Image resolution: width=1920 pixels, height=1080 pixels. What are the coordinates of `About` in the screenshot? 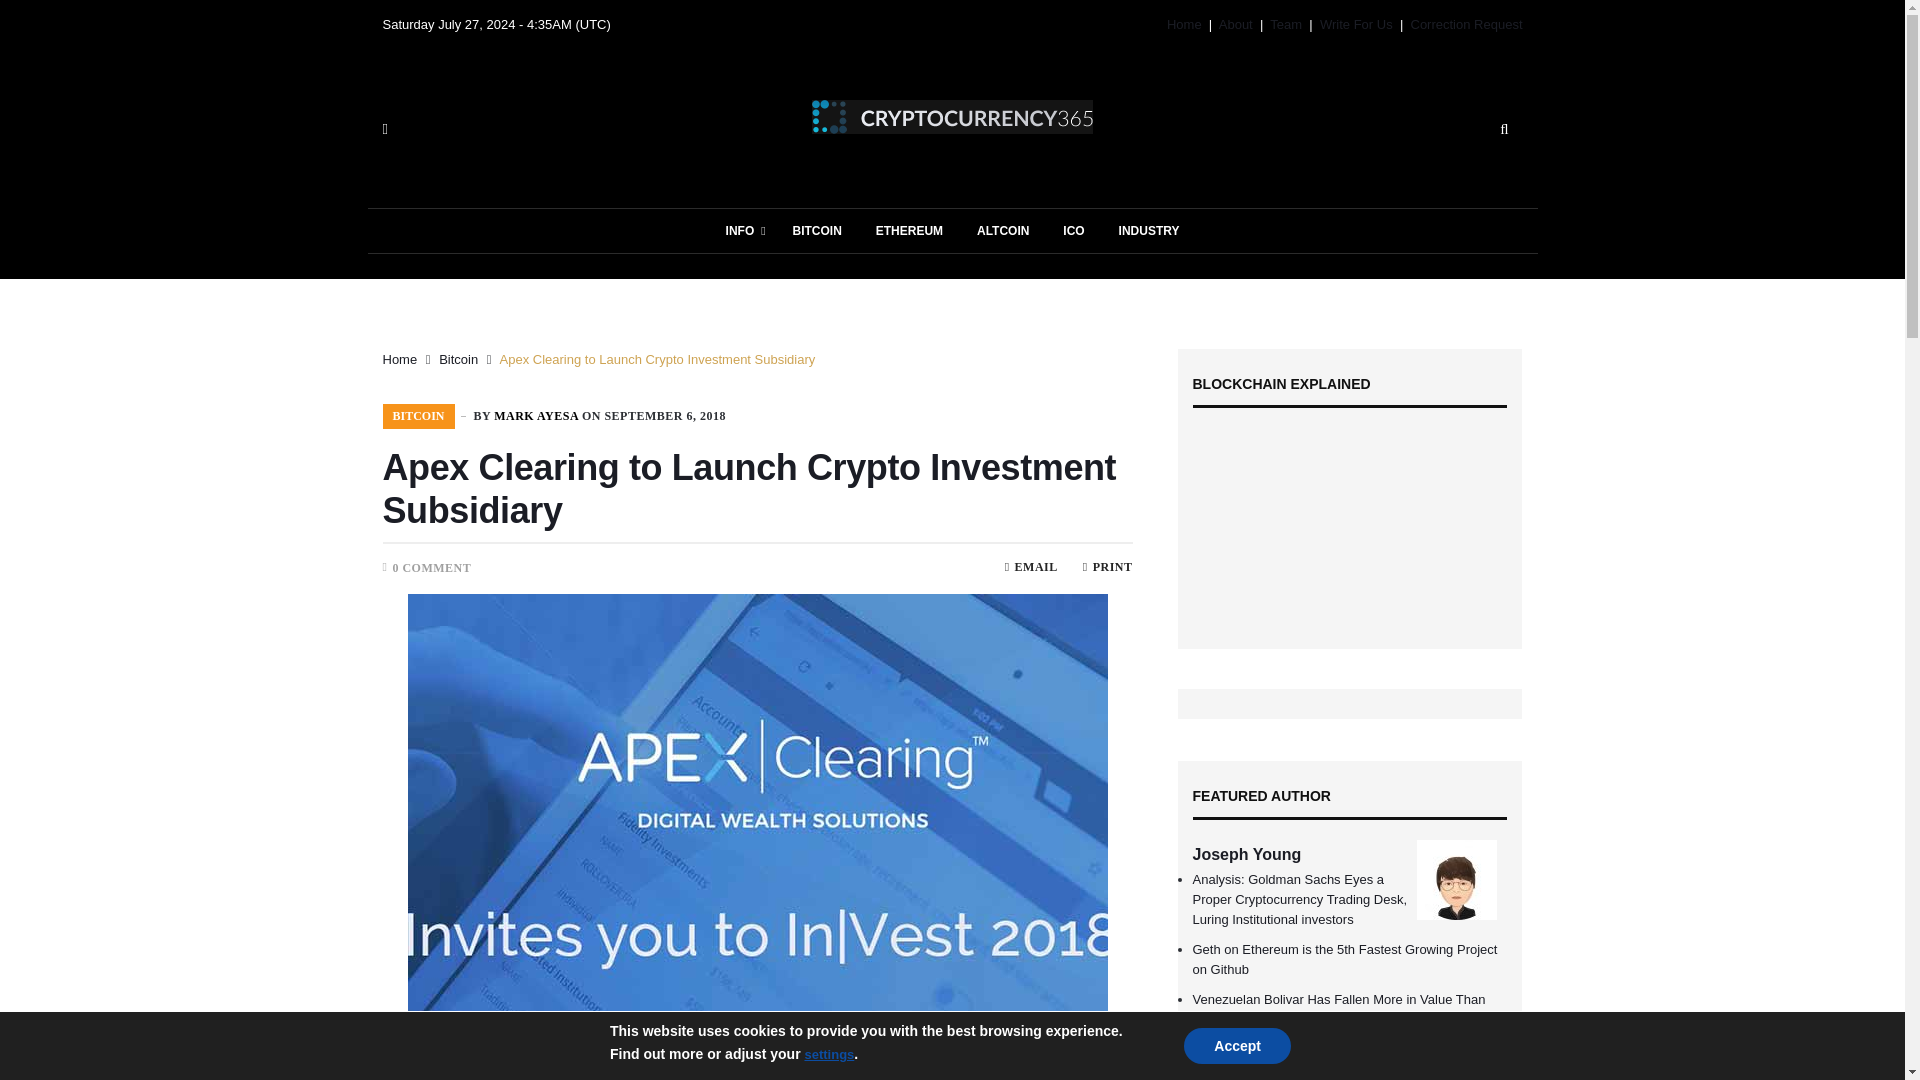 It's located at (1236, 24).